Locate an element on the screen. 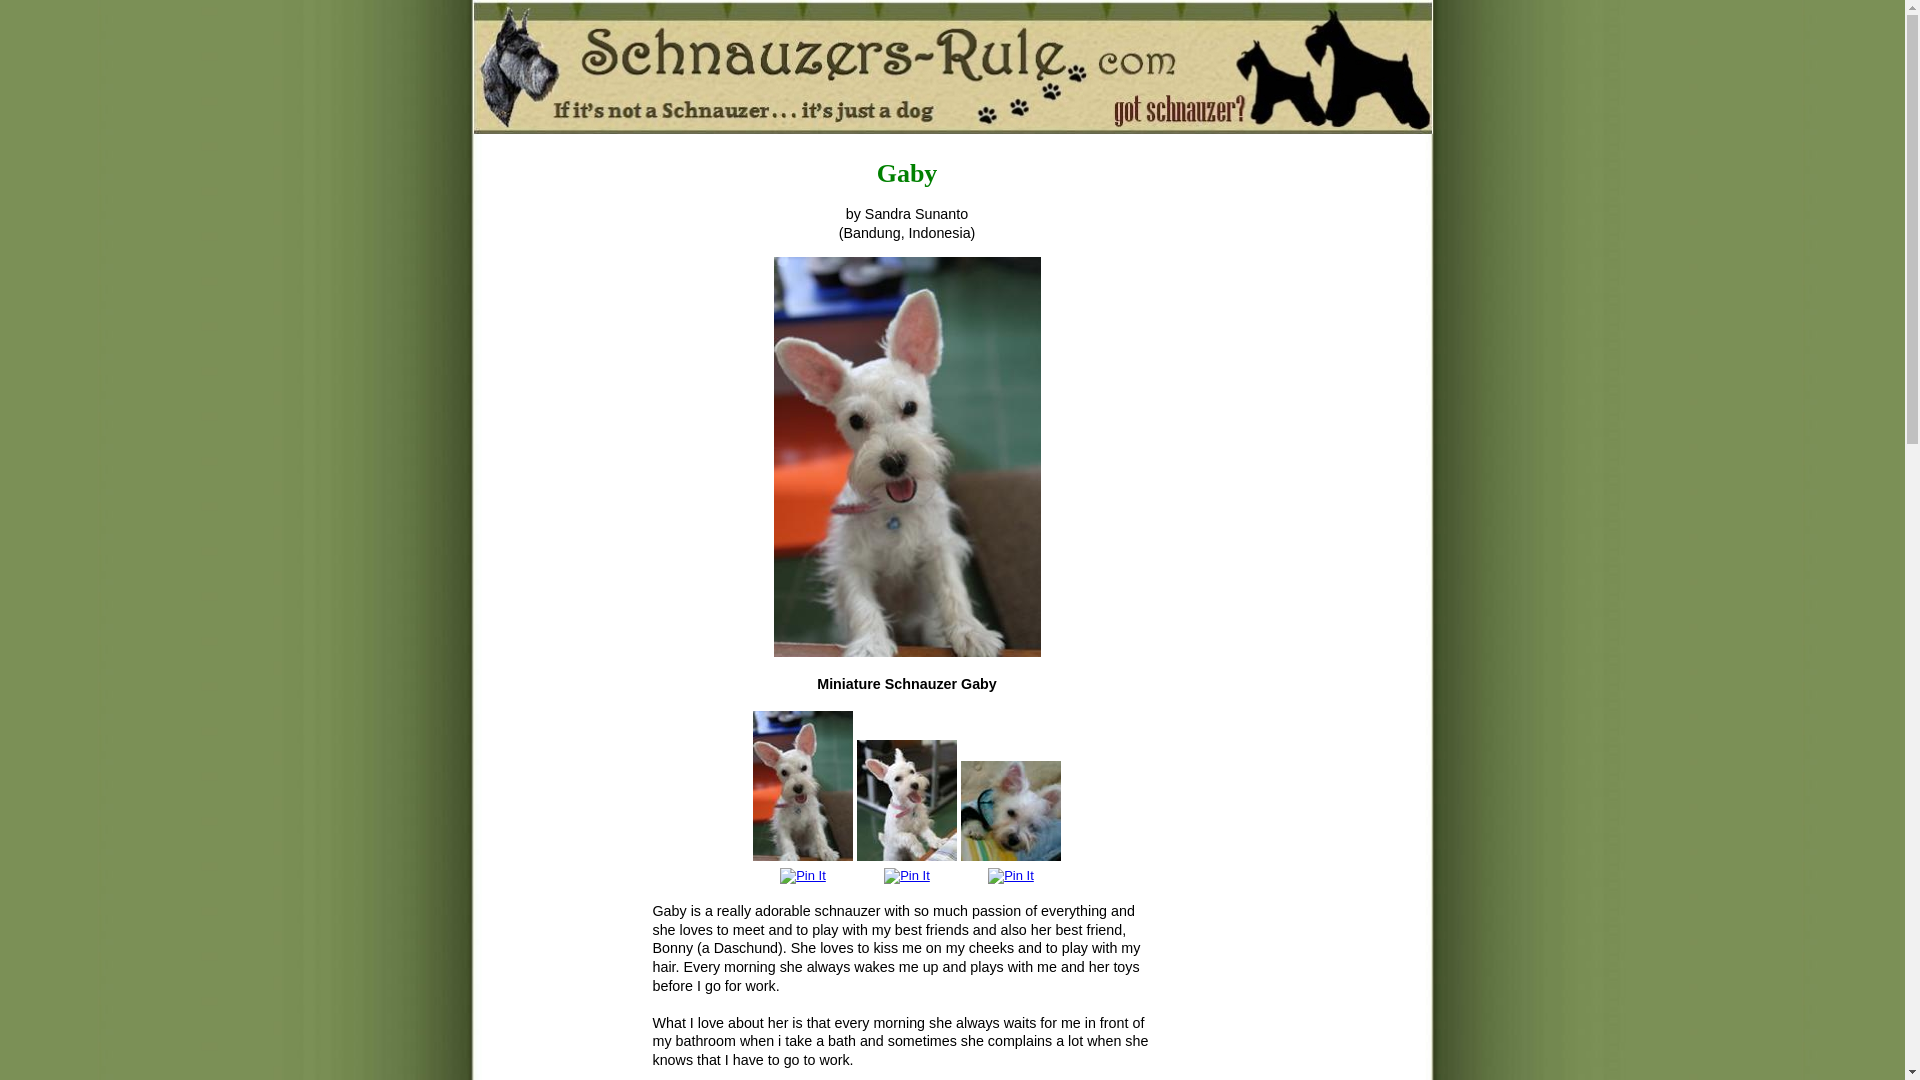  Pin It is located at coordinates (1011, 876).